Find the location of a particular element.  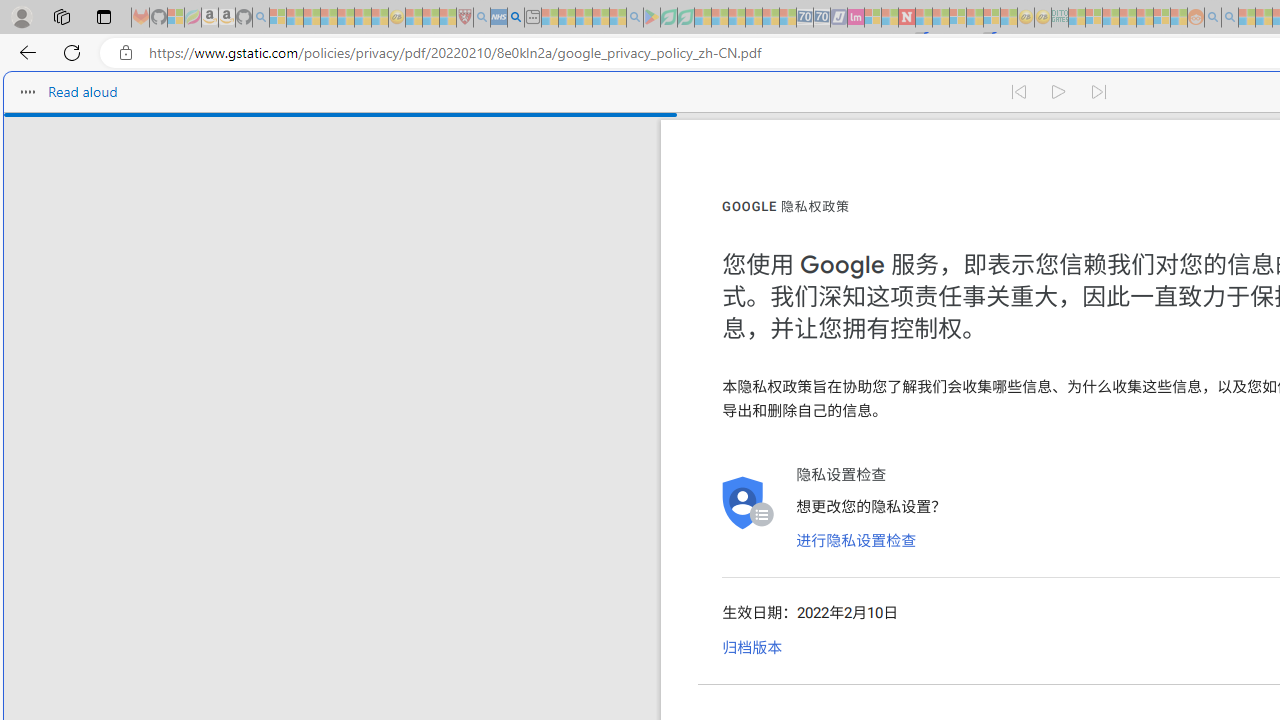

The Weather Channel - MSN - Sleeping is located at coordinates (311, 18).